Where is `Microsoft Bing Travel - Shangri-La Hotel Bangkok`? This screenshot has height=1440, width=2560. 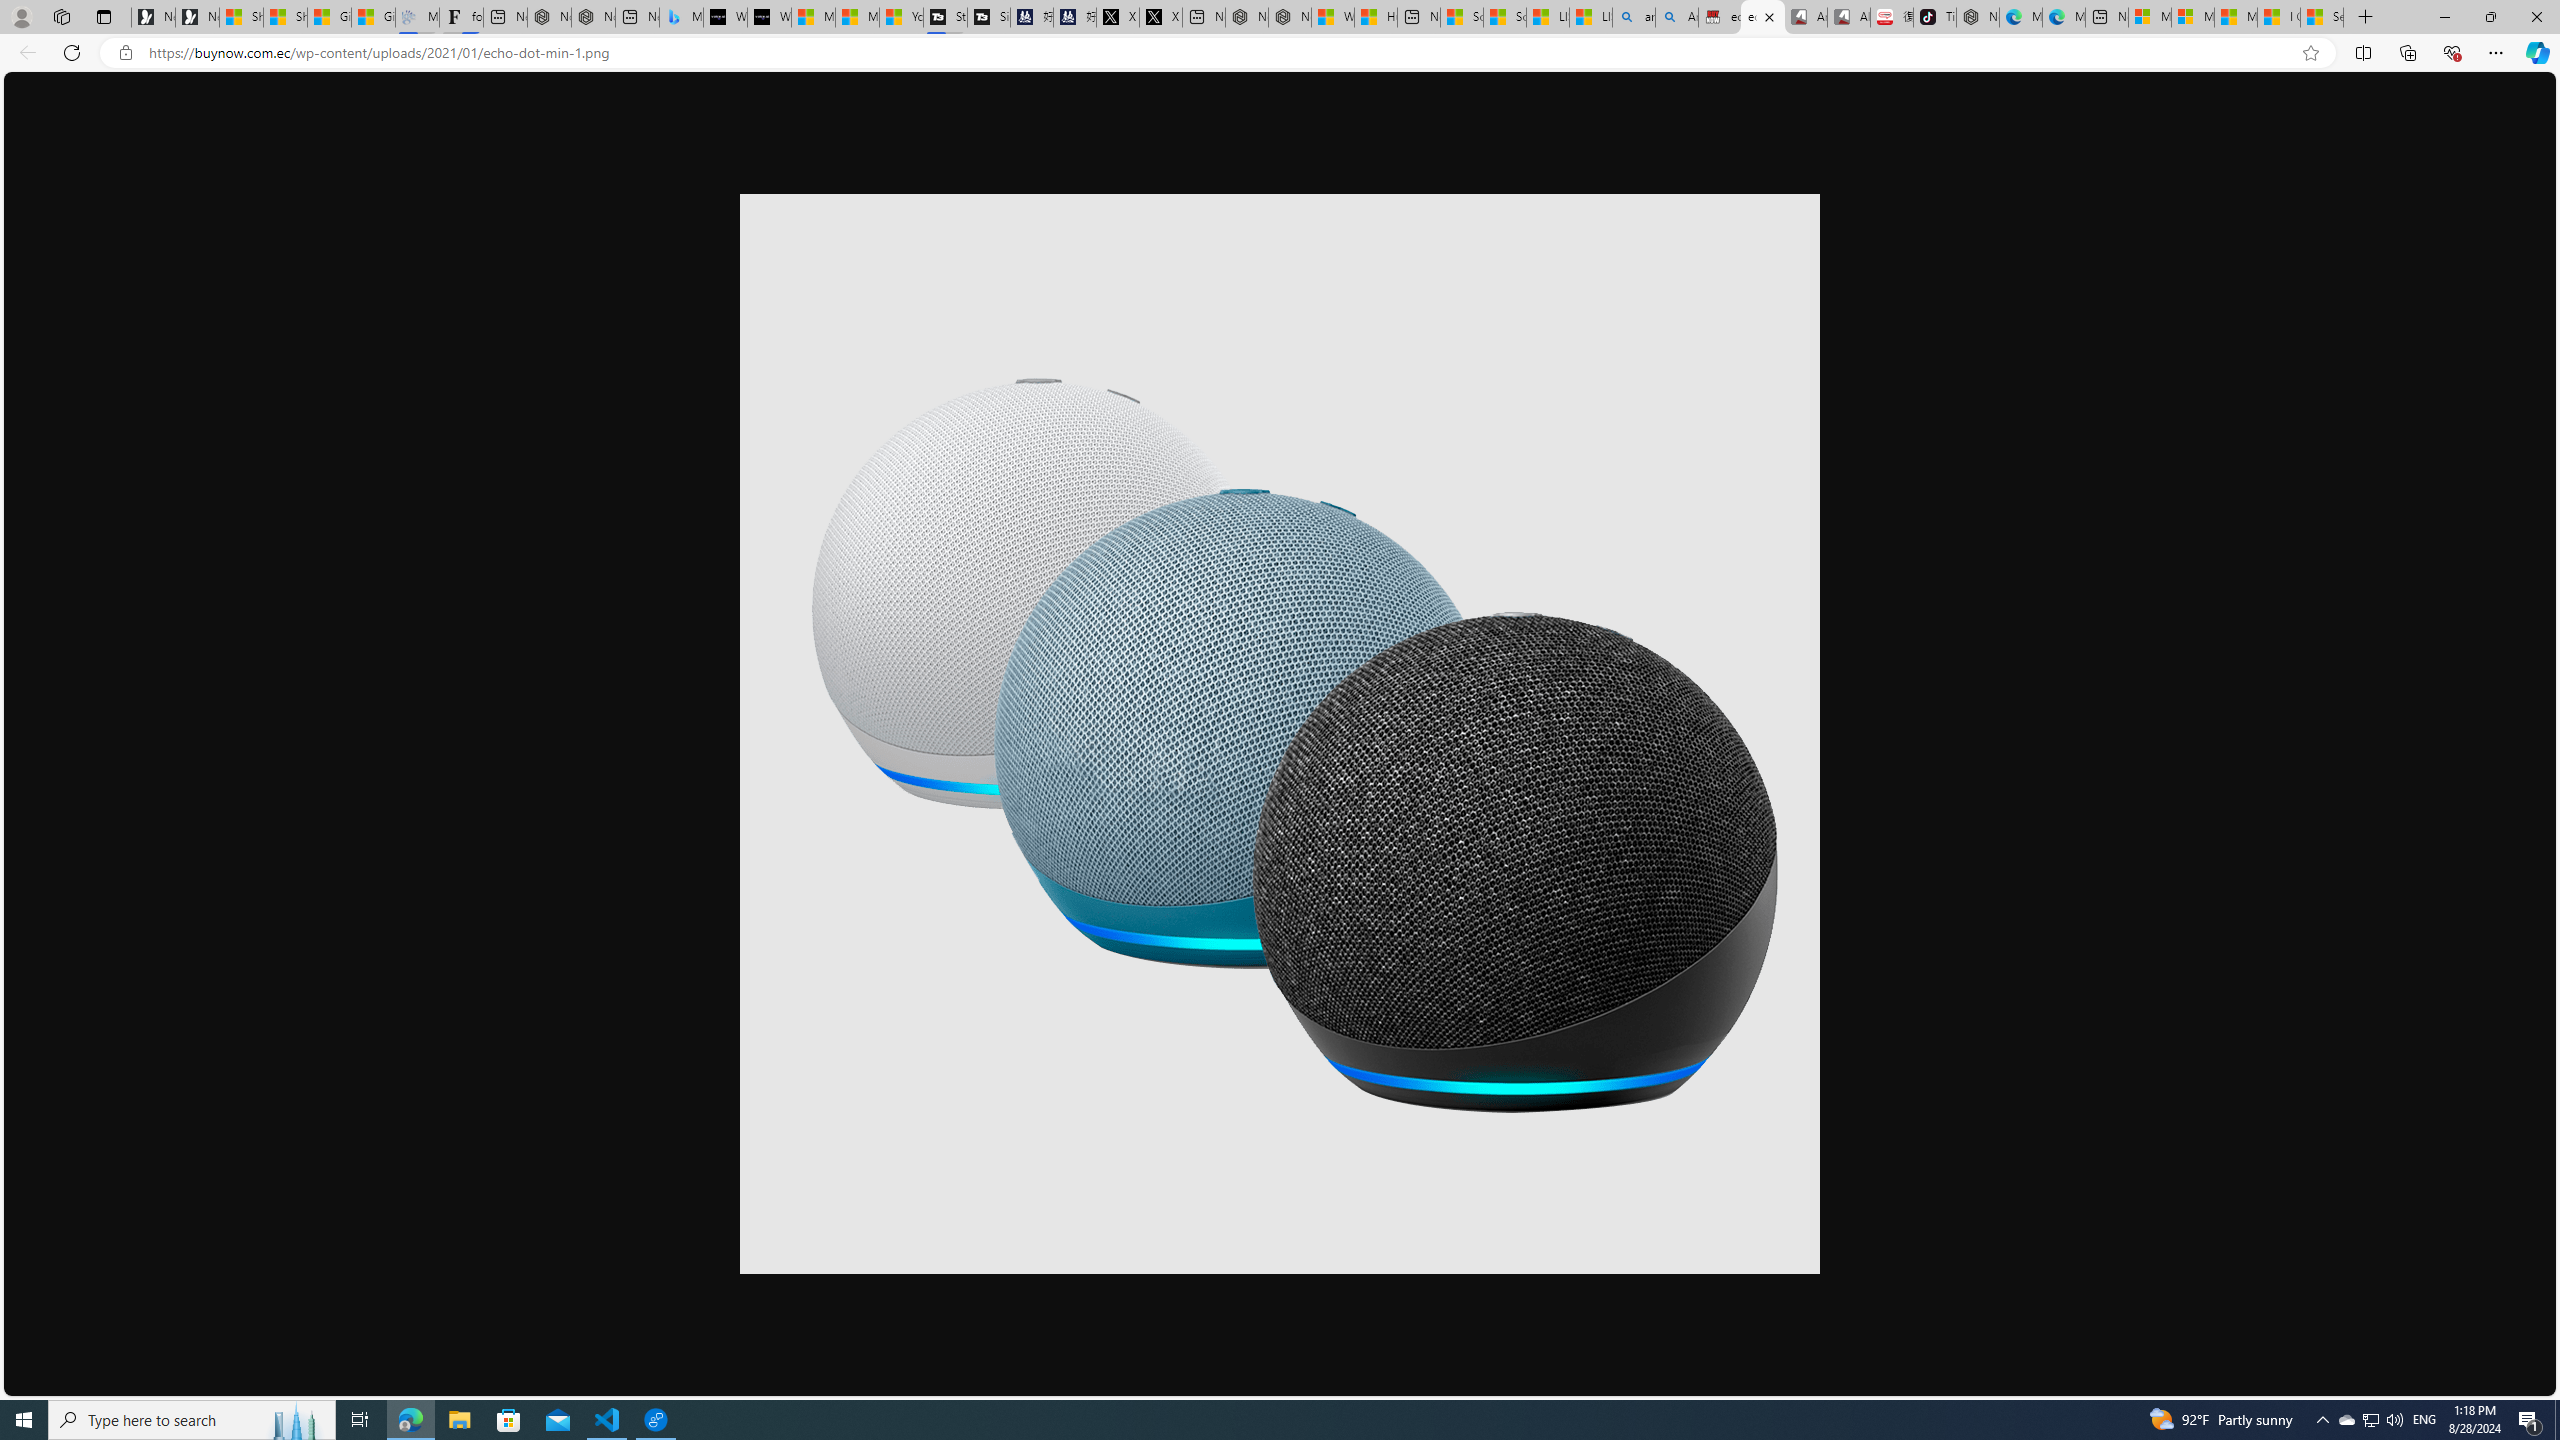
Microsoft Bing Travel - Shangri-La Hotel Bangkok is located at coordinates (680, 17).